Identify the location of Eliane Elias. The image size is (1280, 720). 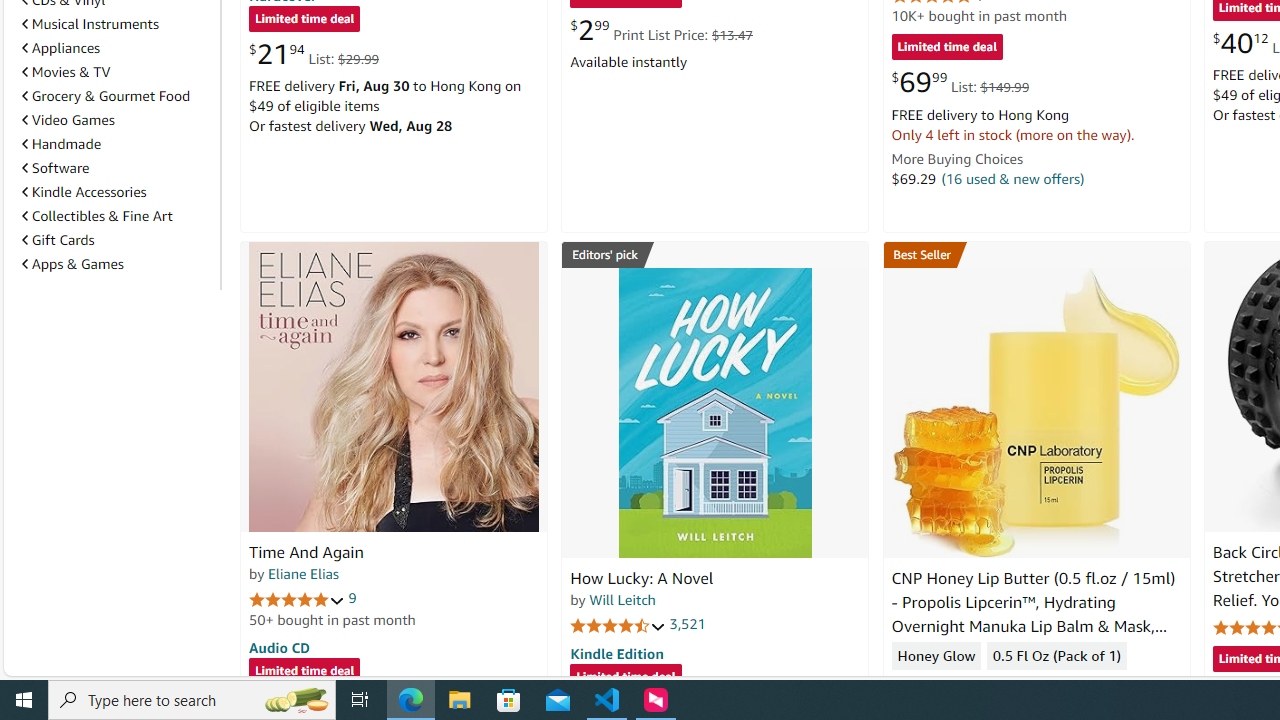
(303, 573).